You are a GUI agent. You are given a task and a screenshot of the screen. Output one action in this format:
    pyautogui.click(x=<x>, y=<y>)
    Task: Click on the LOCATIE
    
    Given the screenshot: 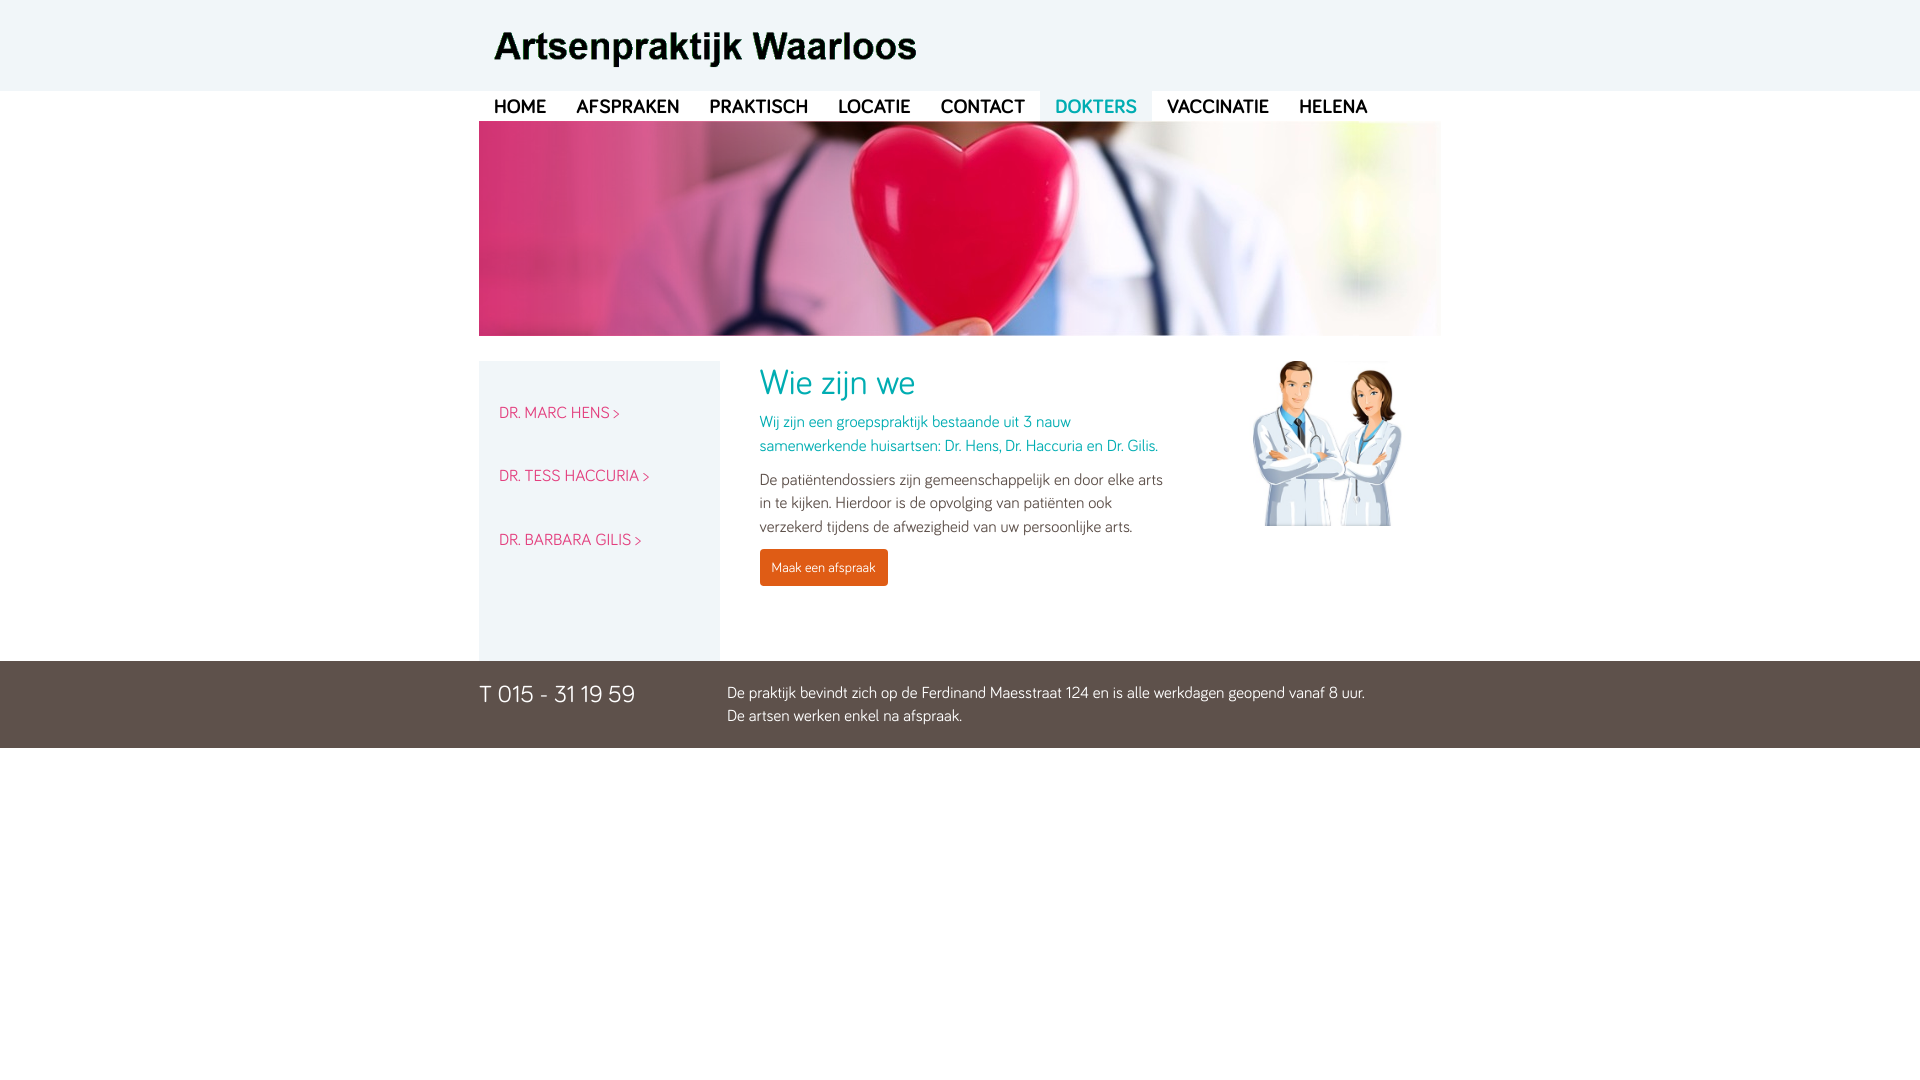 What is the action you would take?
    pyautogui.click(x=874, y=106)
    